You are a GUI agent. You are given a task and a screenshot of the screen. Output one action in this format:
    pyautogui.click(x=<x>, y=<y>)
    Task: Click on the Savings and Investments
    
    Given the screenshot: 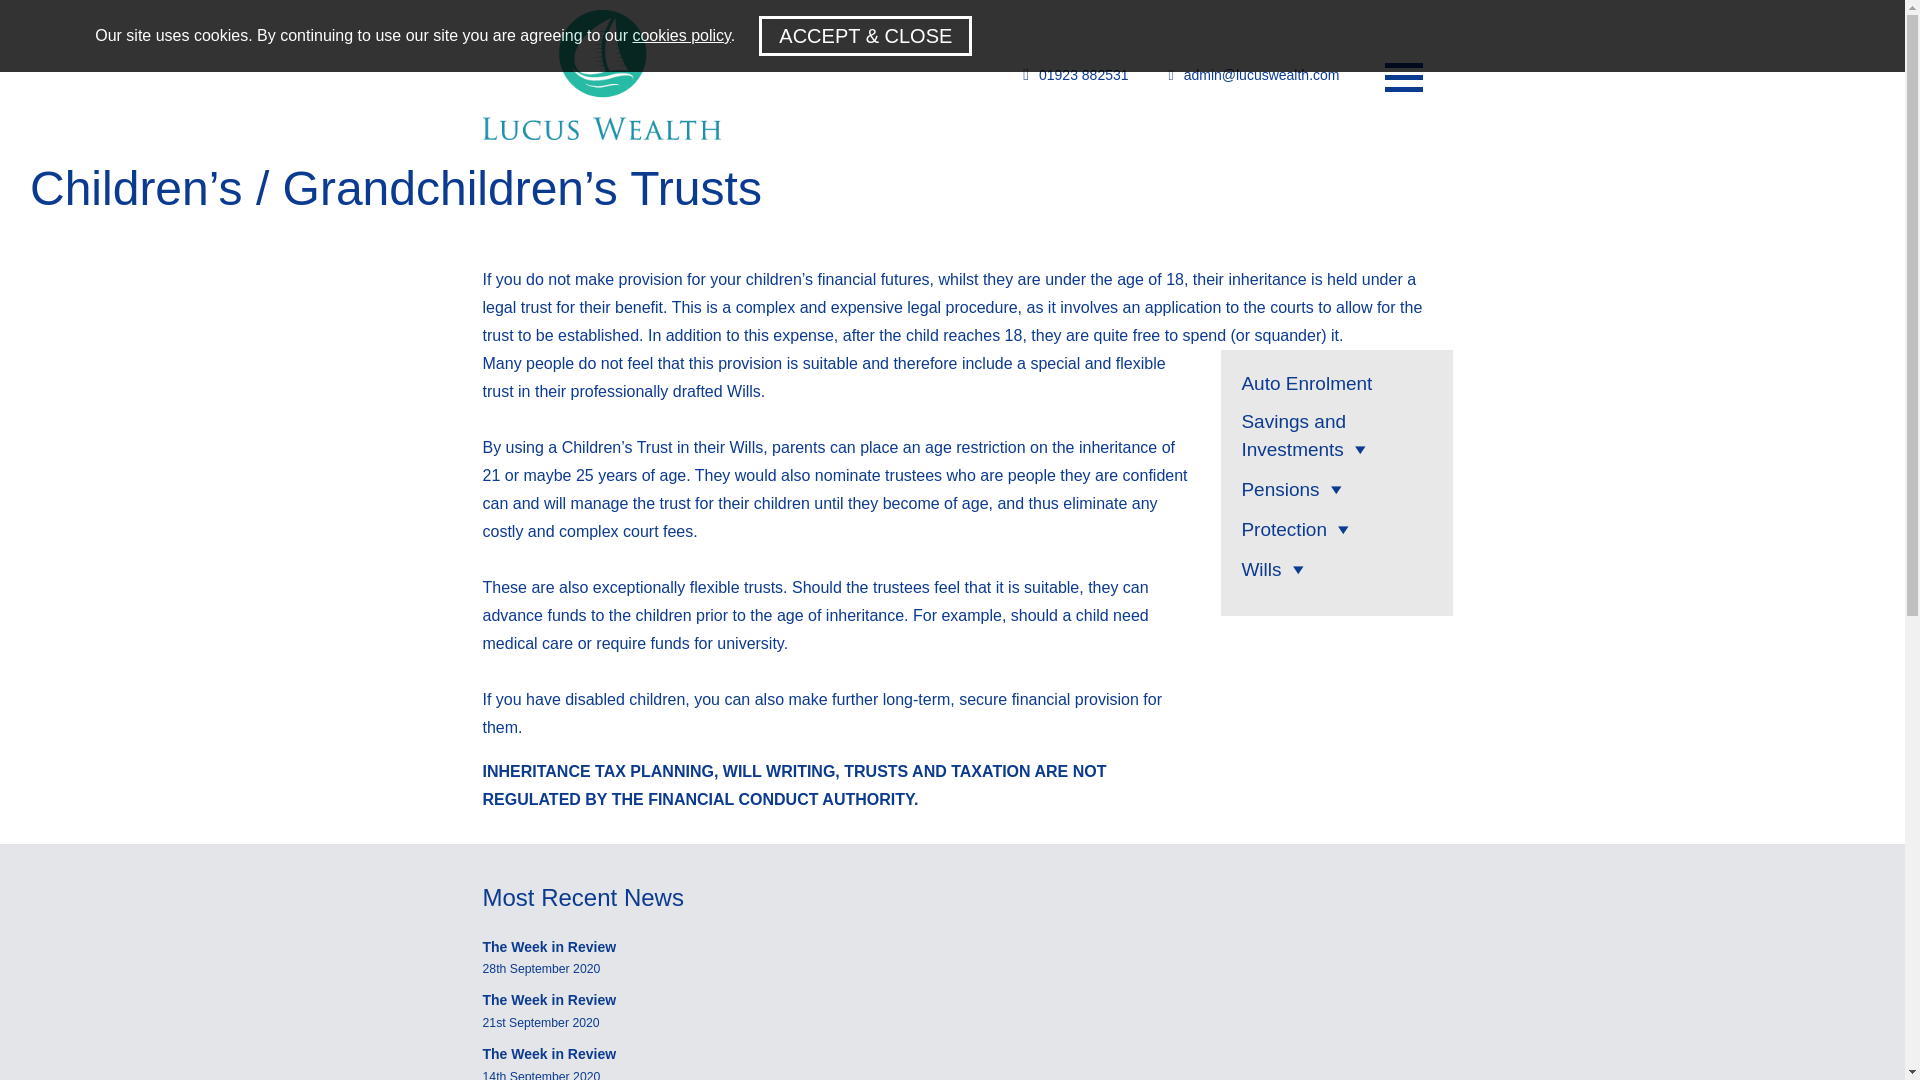 What is the action you would take?
    pyautogui.click(x=1292, y=436)
    